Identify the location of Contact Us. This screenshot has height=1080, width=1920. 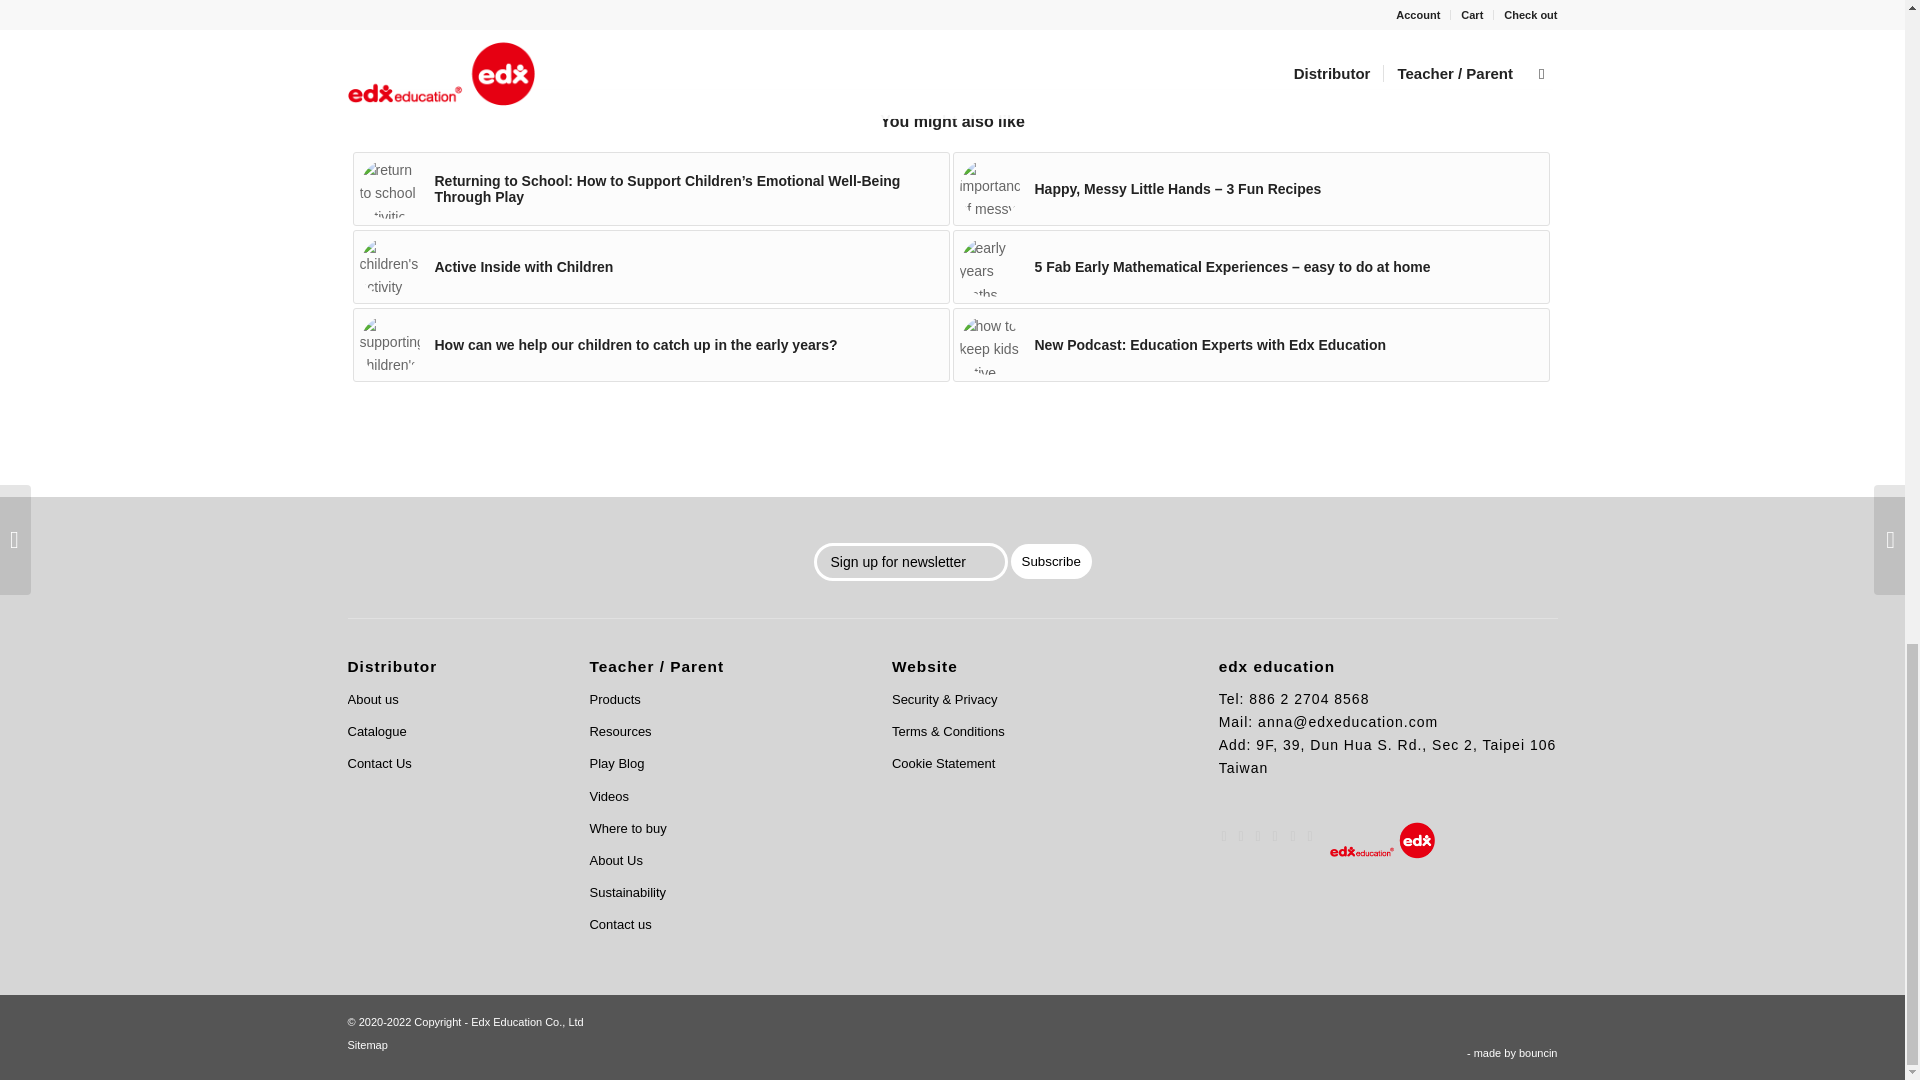
(444, 764).